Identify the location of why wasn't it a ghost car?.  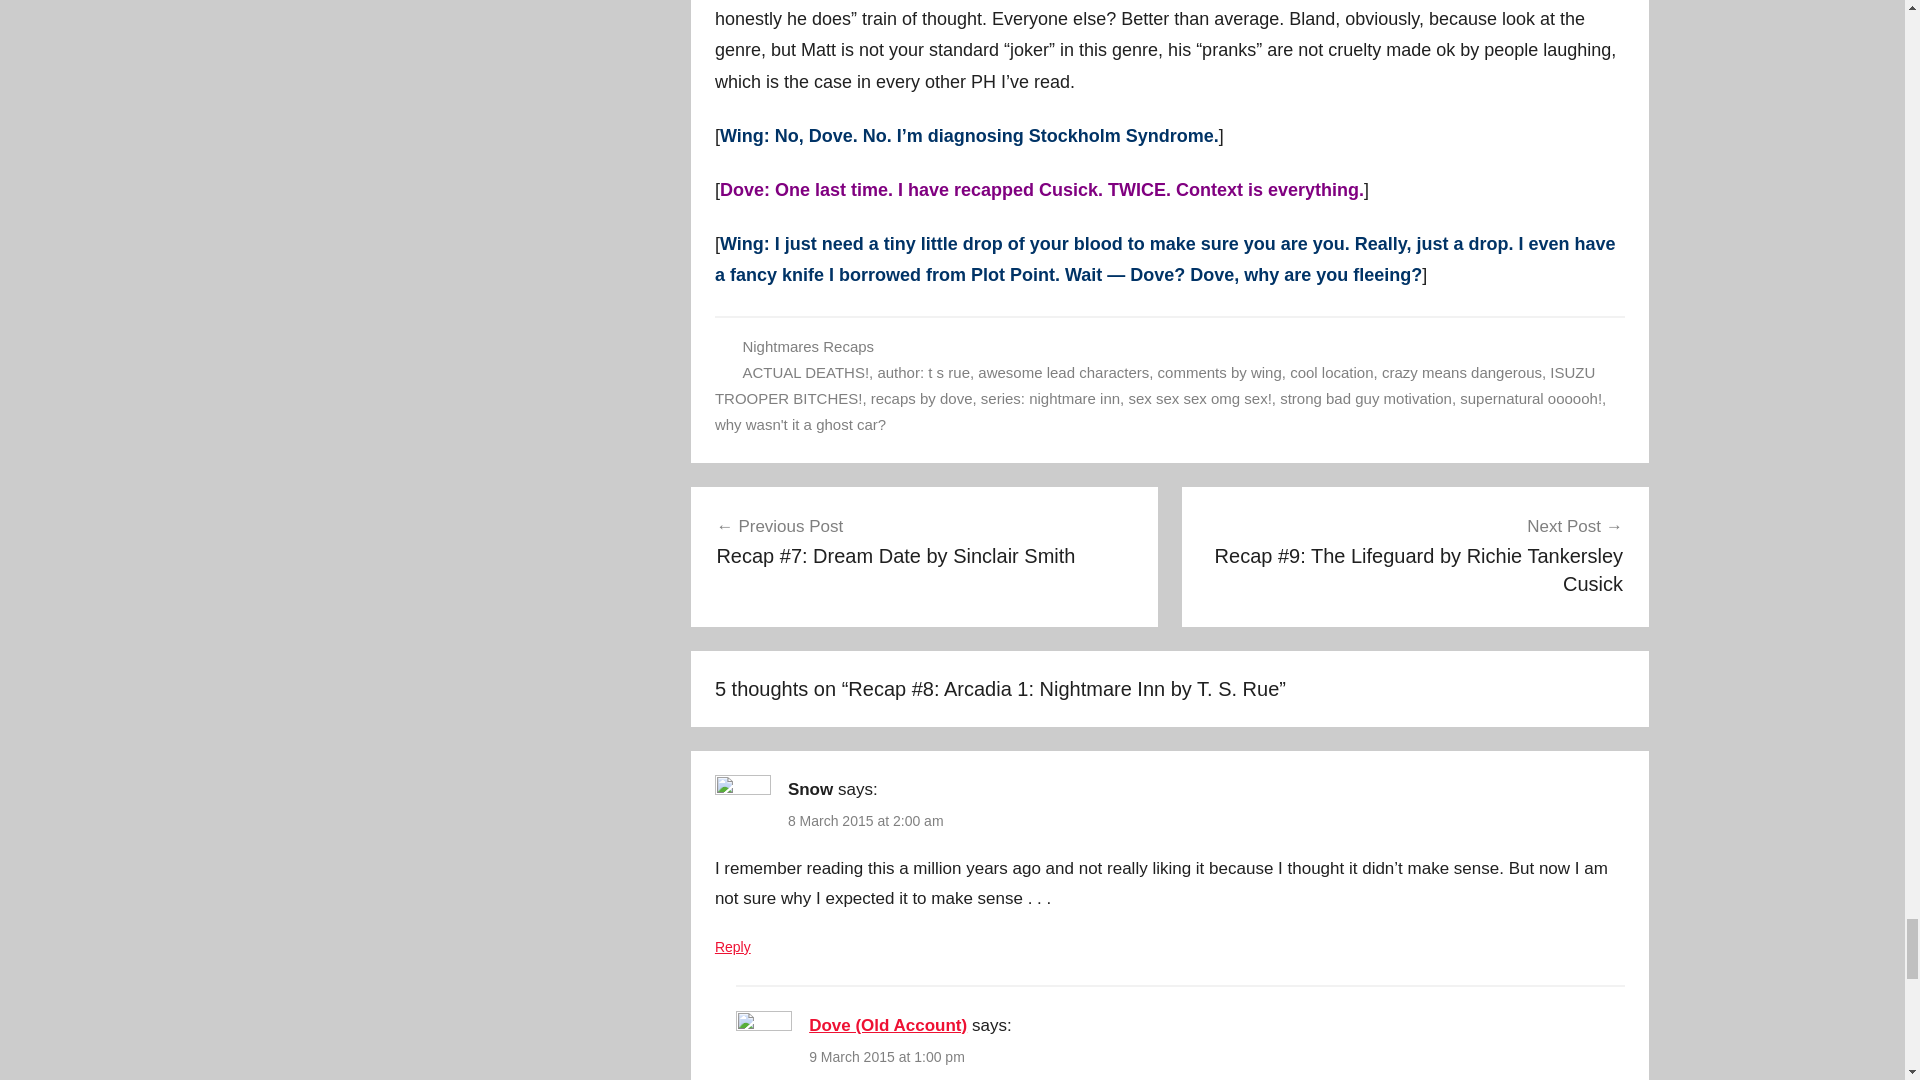
(800, 424).